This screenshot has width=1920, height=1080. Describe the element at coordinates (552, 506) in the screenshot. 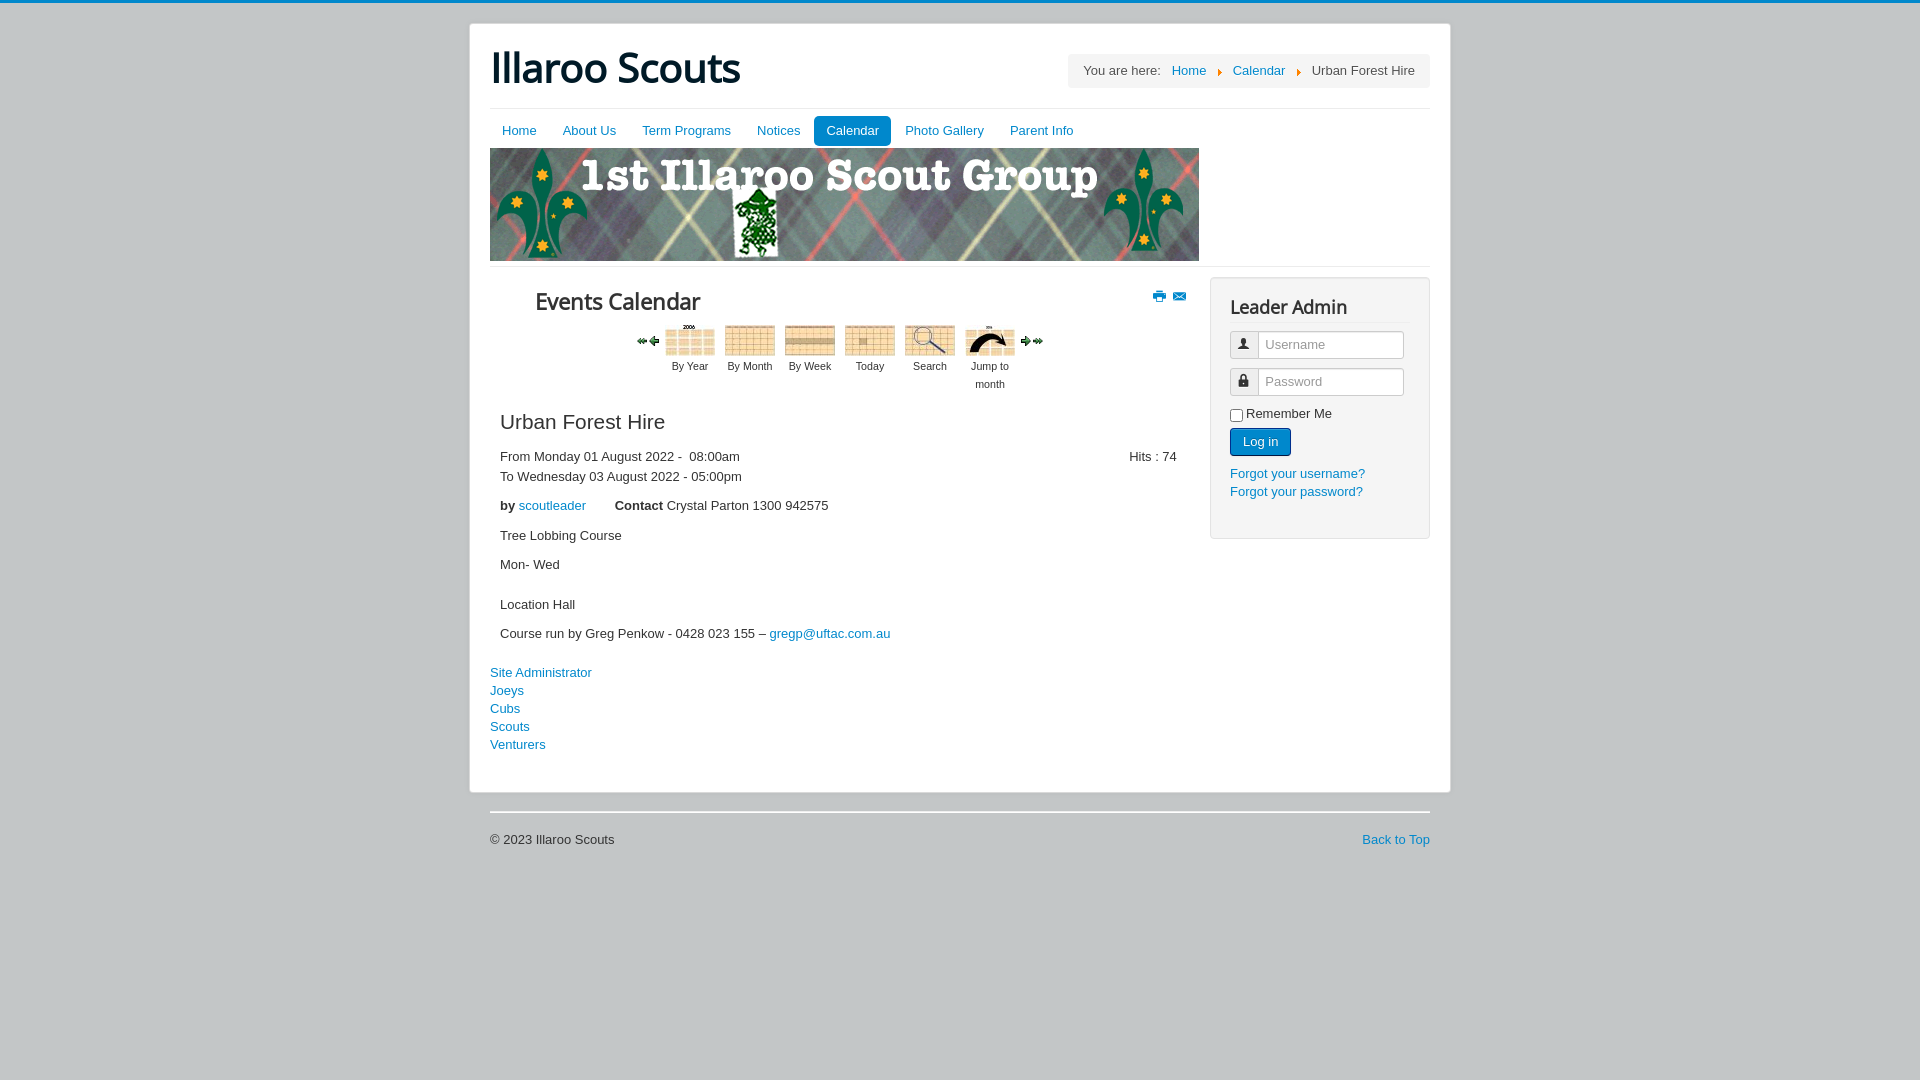

I see `scoutleader` at that location.